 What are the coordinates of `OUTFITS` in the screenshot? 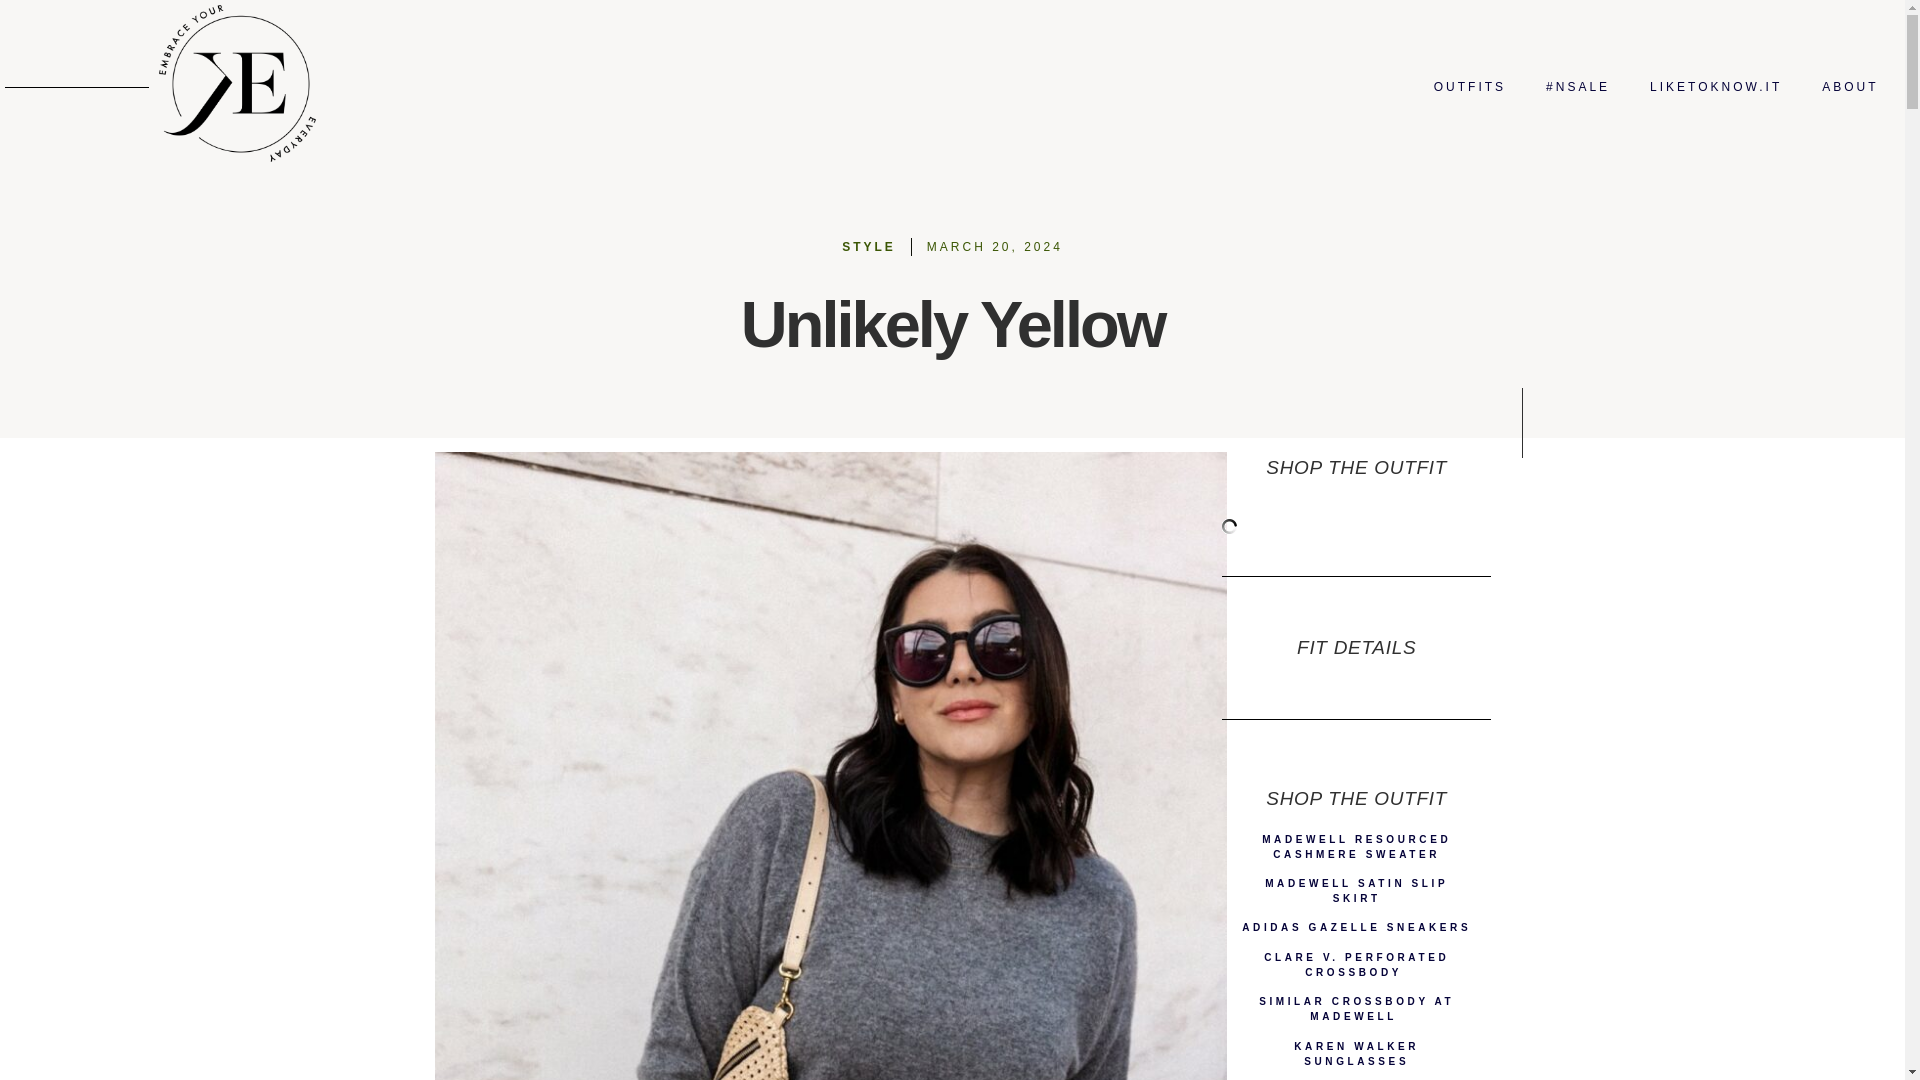 It's located at (1470, 86).